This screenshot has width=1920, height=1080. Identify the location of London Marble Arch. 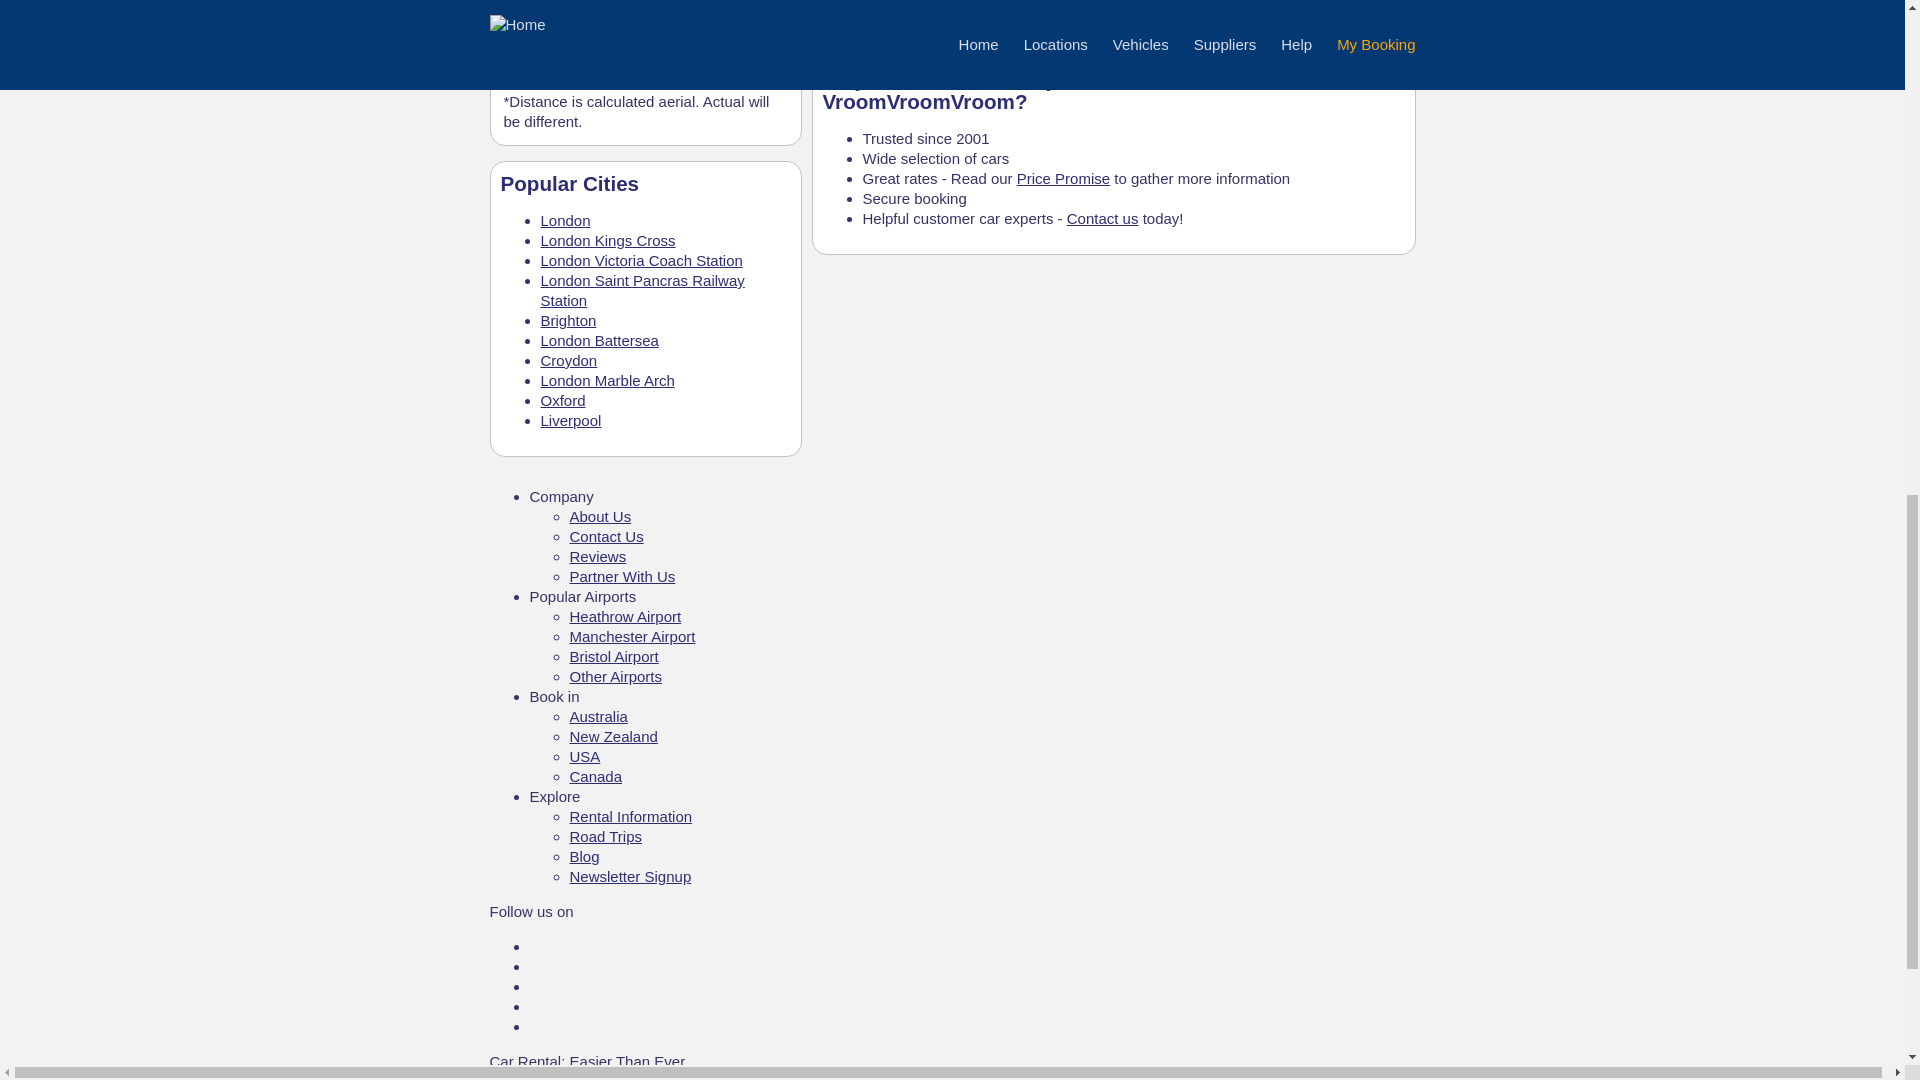
(606, 380).